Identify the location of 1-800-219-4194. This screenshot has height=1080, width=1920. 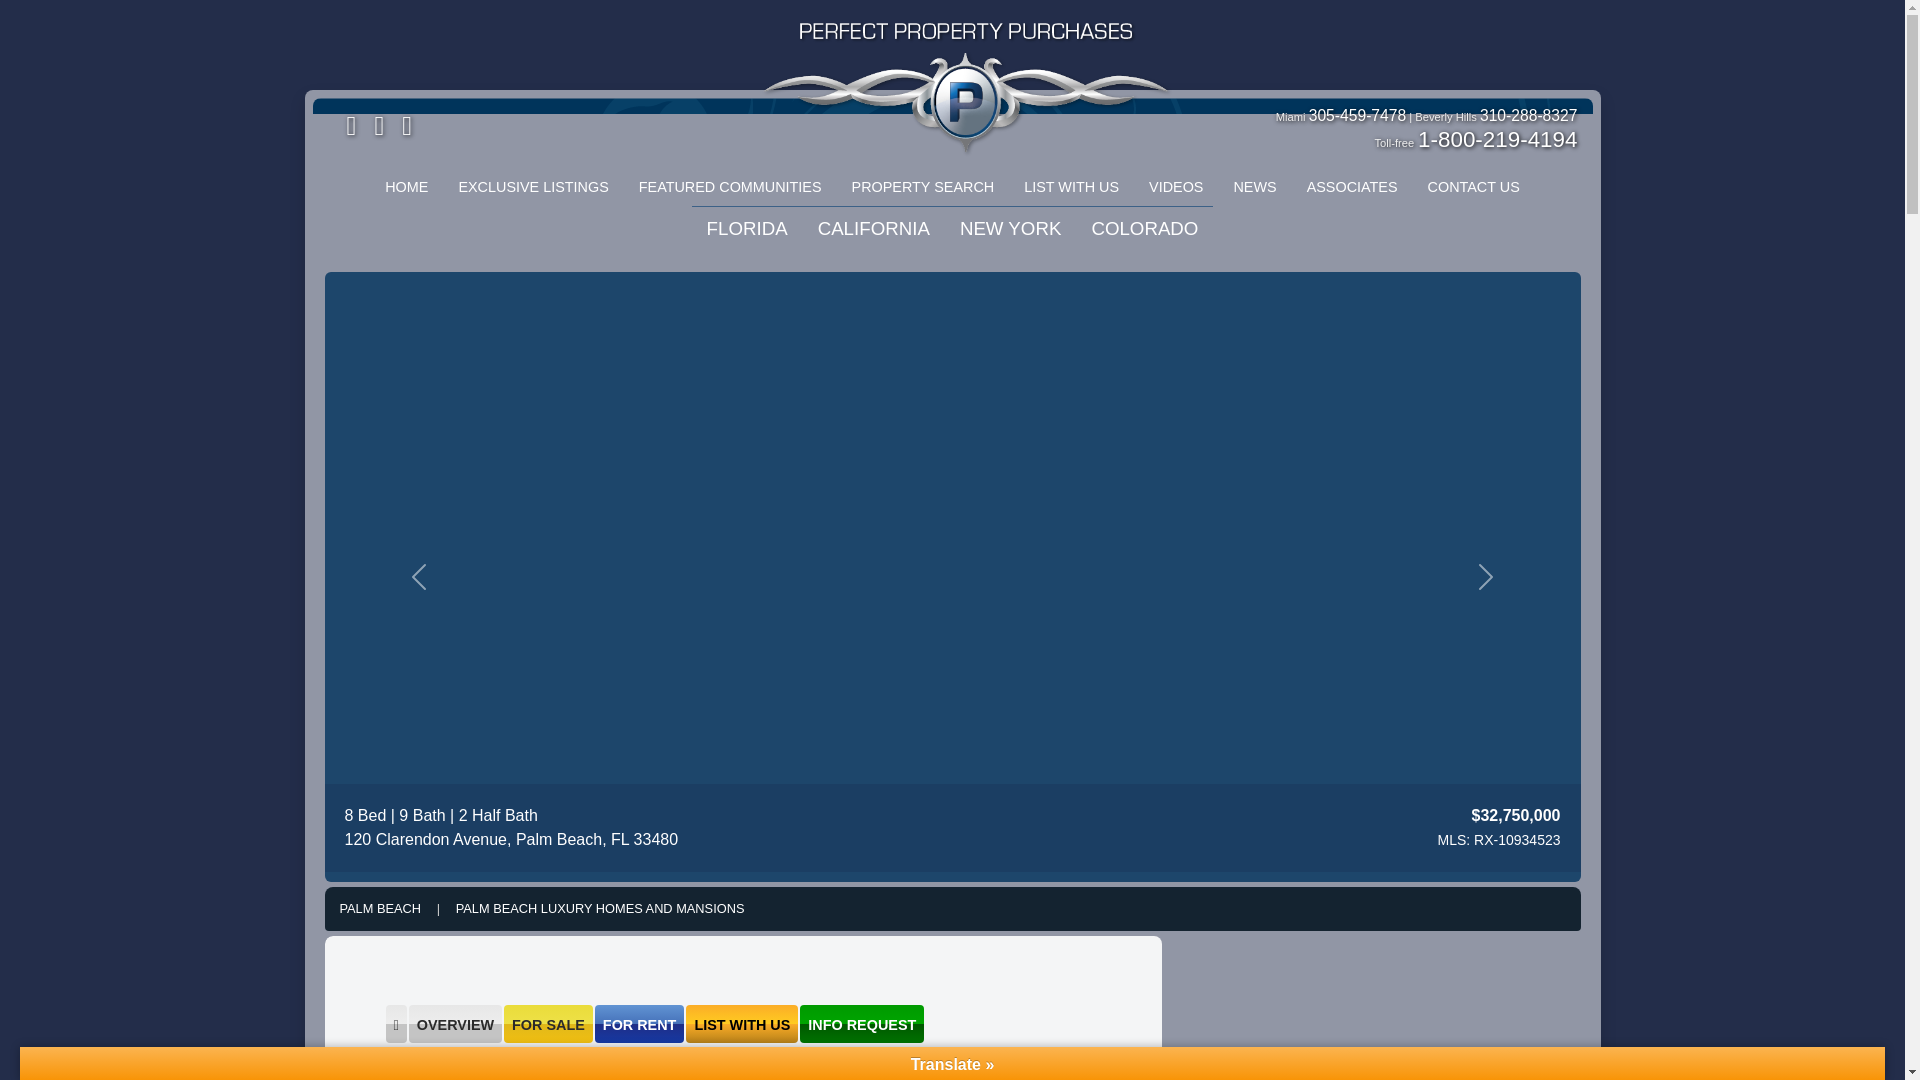
(1497, 140).